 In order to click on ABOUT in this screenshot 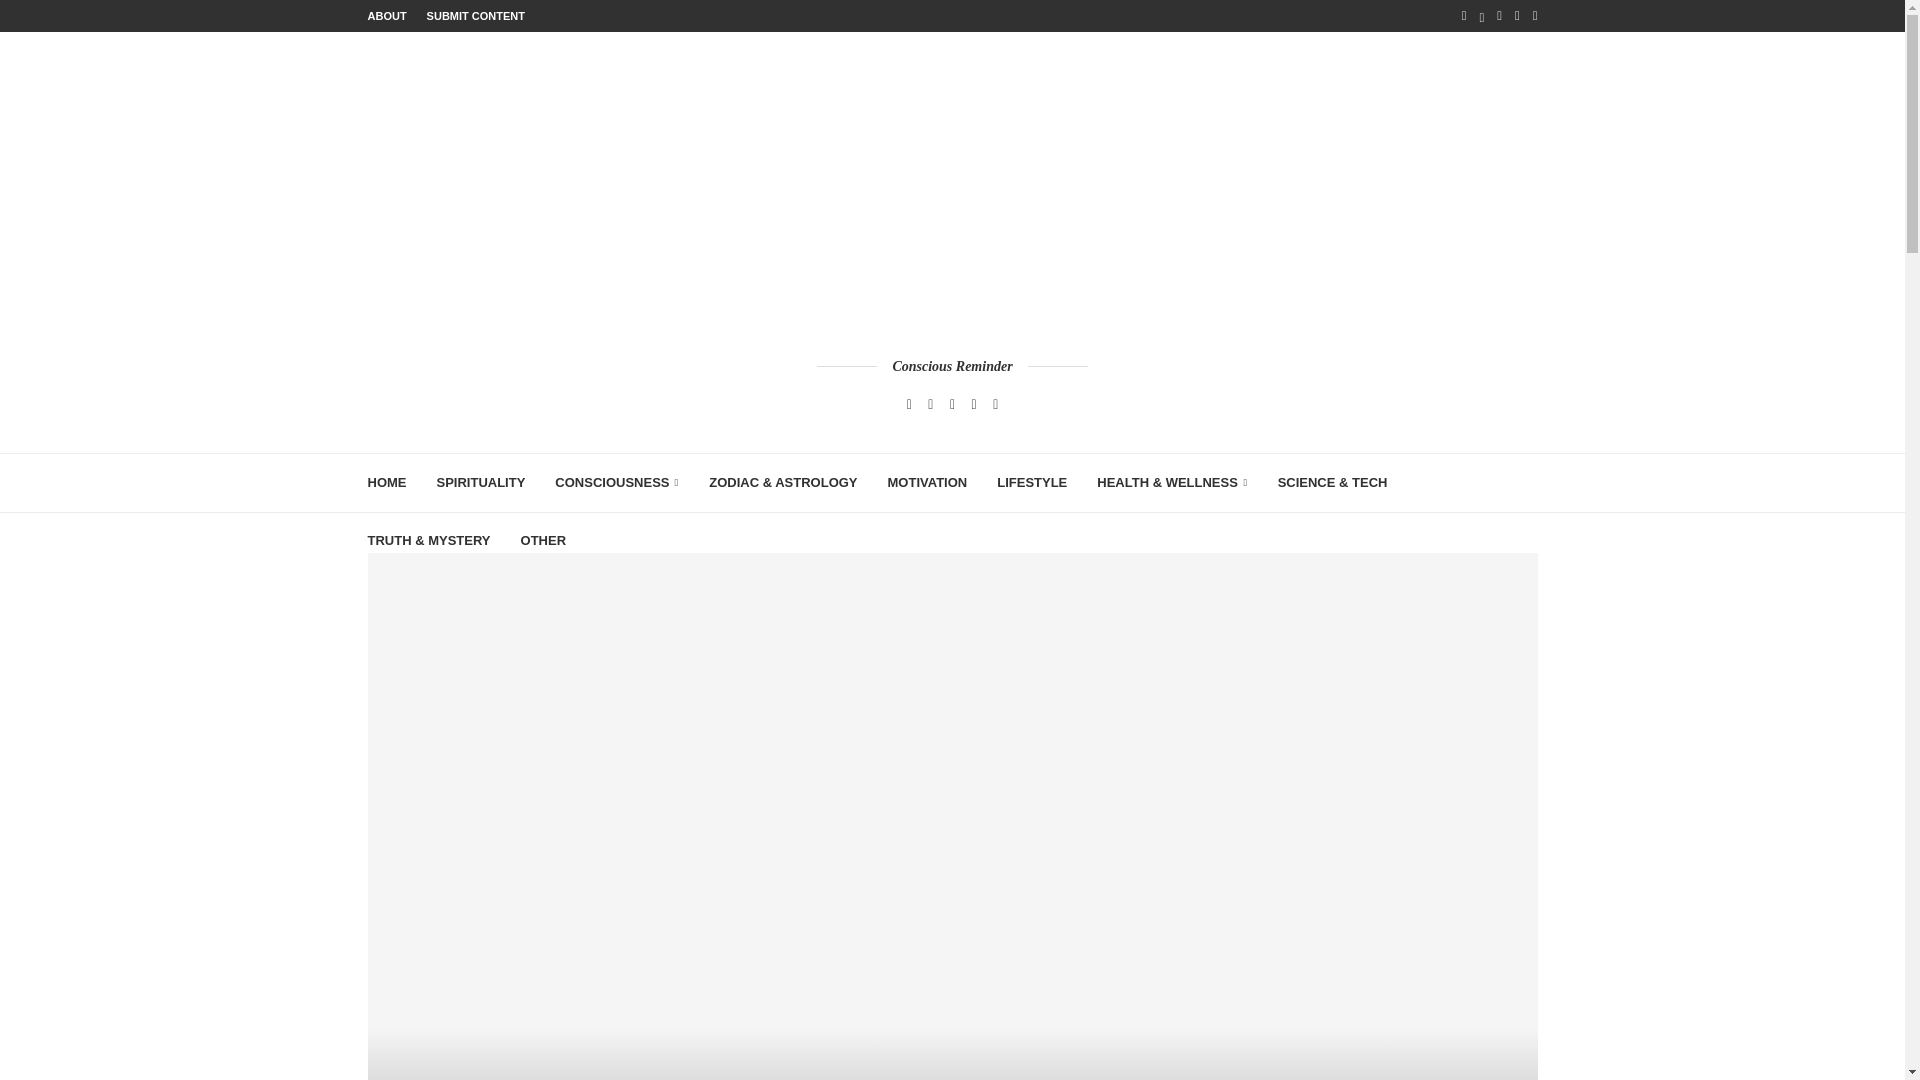, I will do `click(388, 16)`.